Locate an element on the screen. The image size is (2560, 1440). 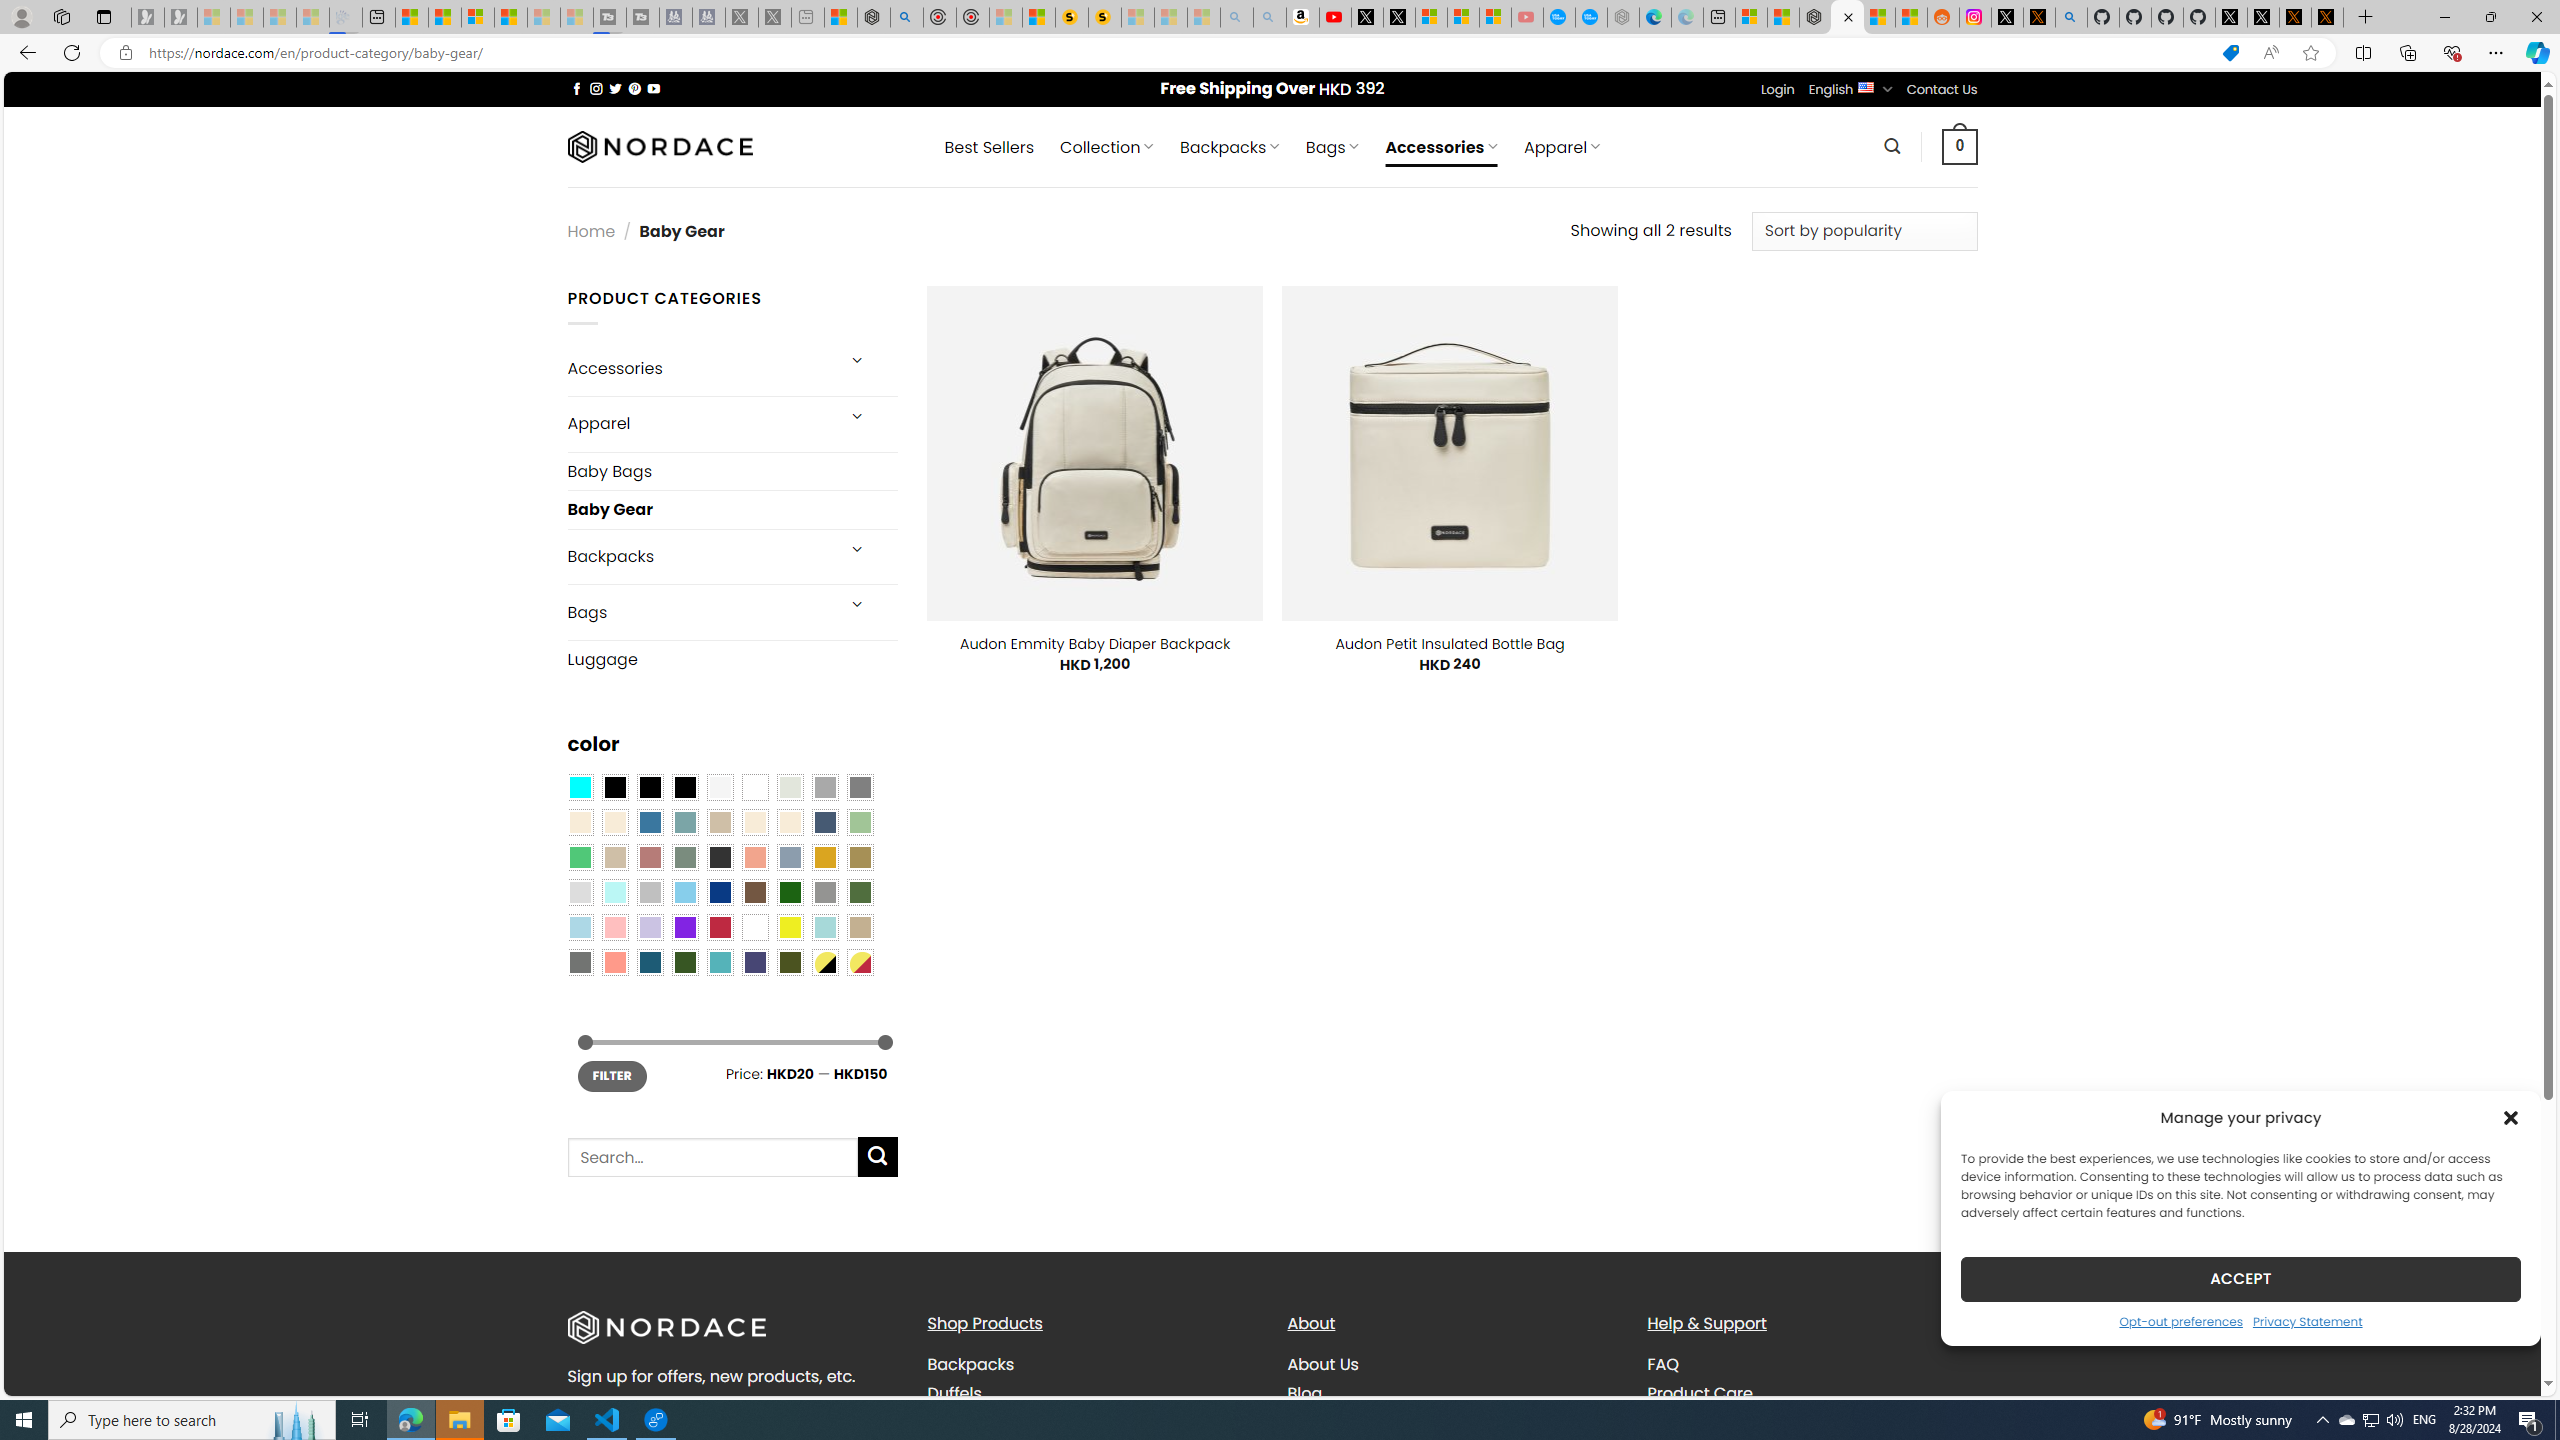
Yellow-Black is located at coordinates (824, 963).